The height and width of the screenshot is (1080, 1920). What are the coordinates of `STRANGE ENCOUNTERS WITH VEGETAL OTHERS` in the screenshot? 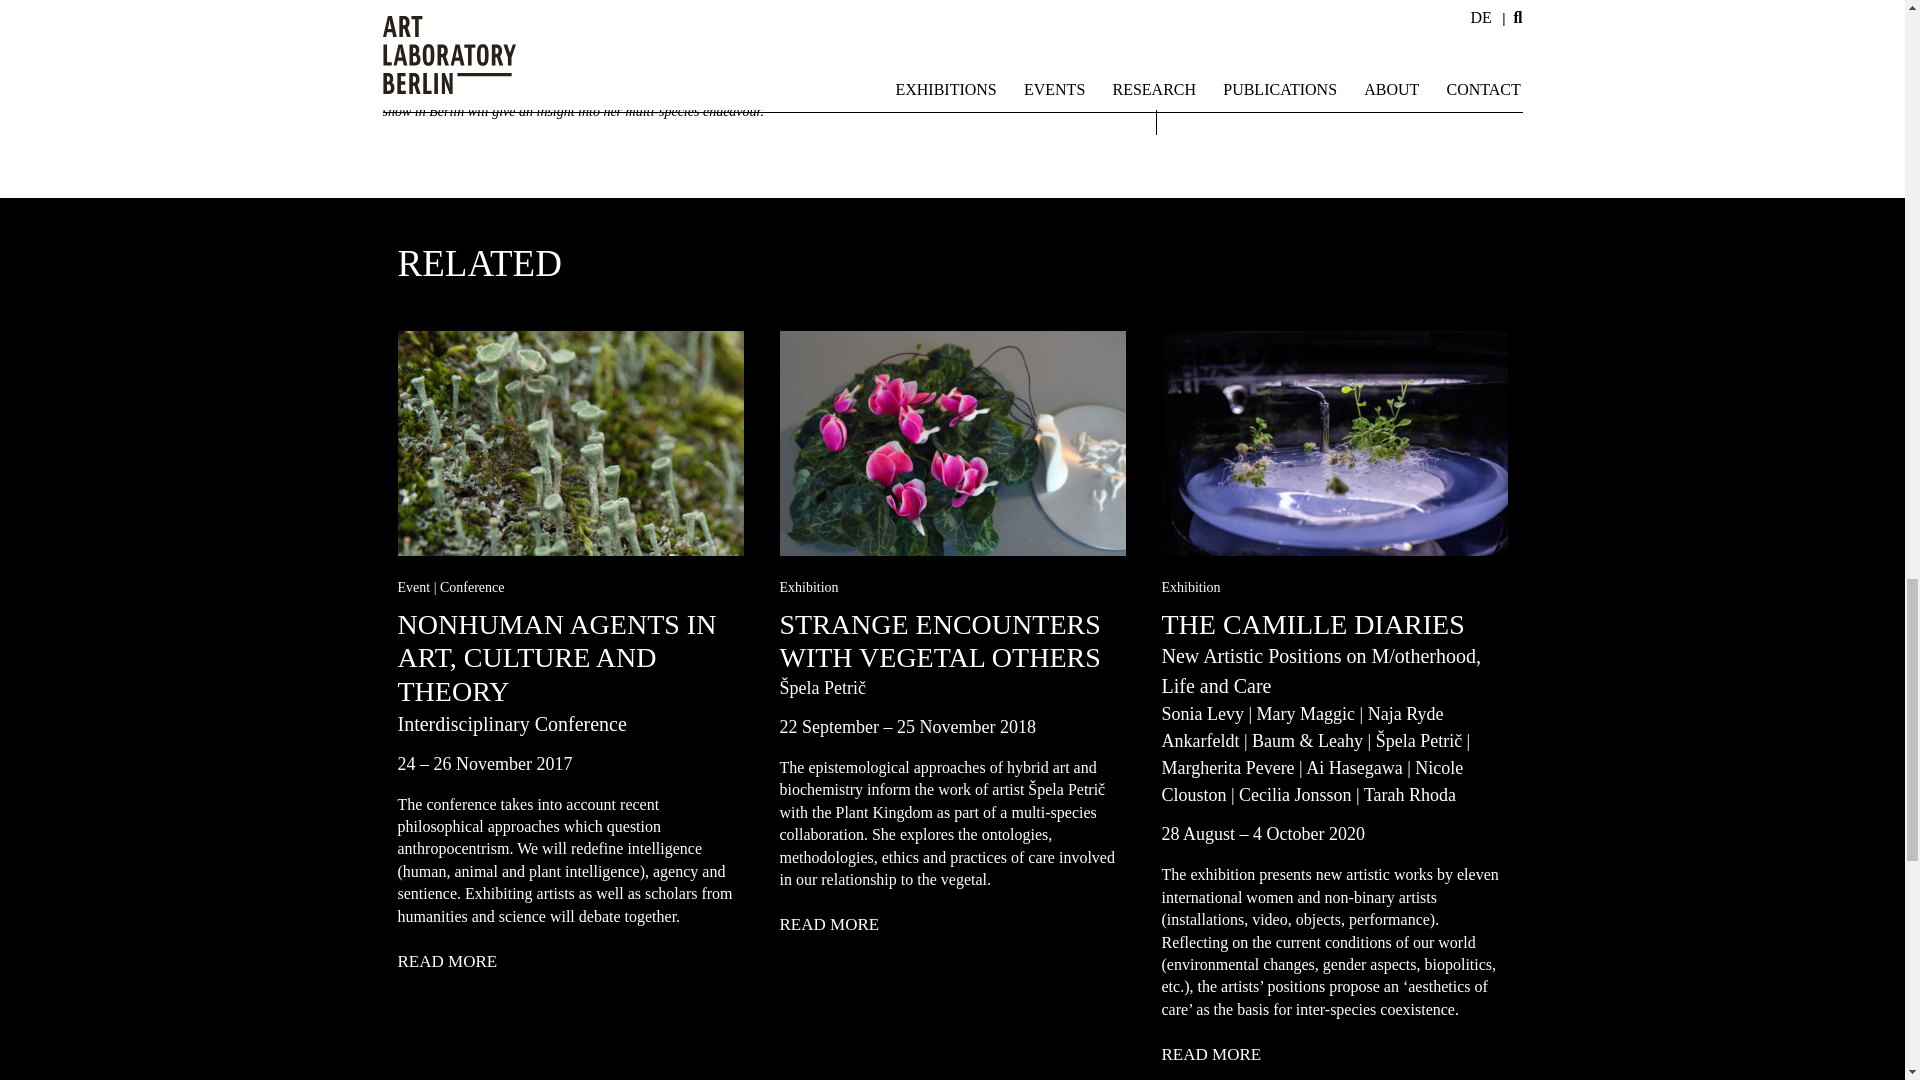 It's located at (952, 642).